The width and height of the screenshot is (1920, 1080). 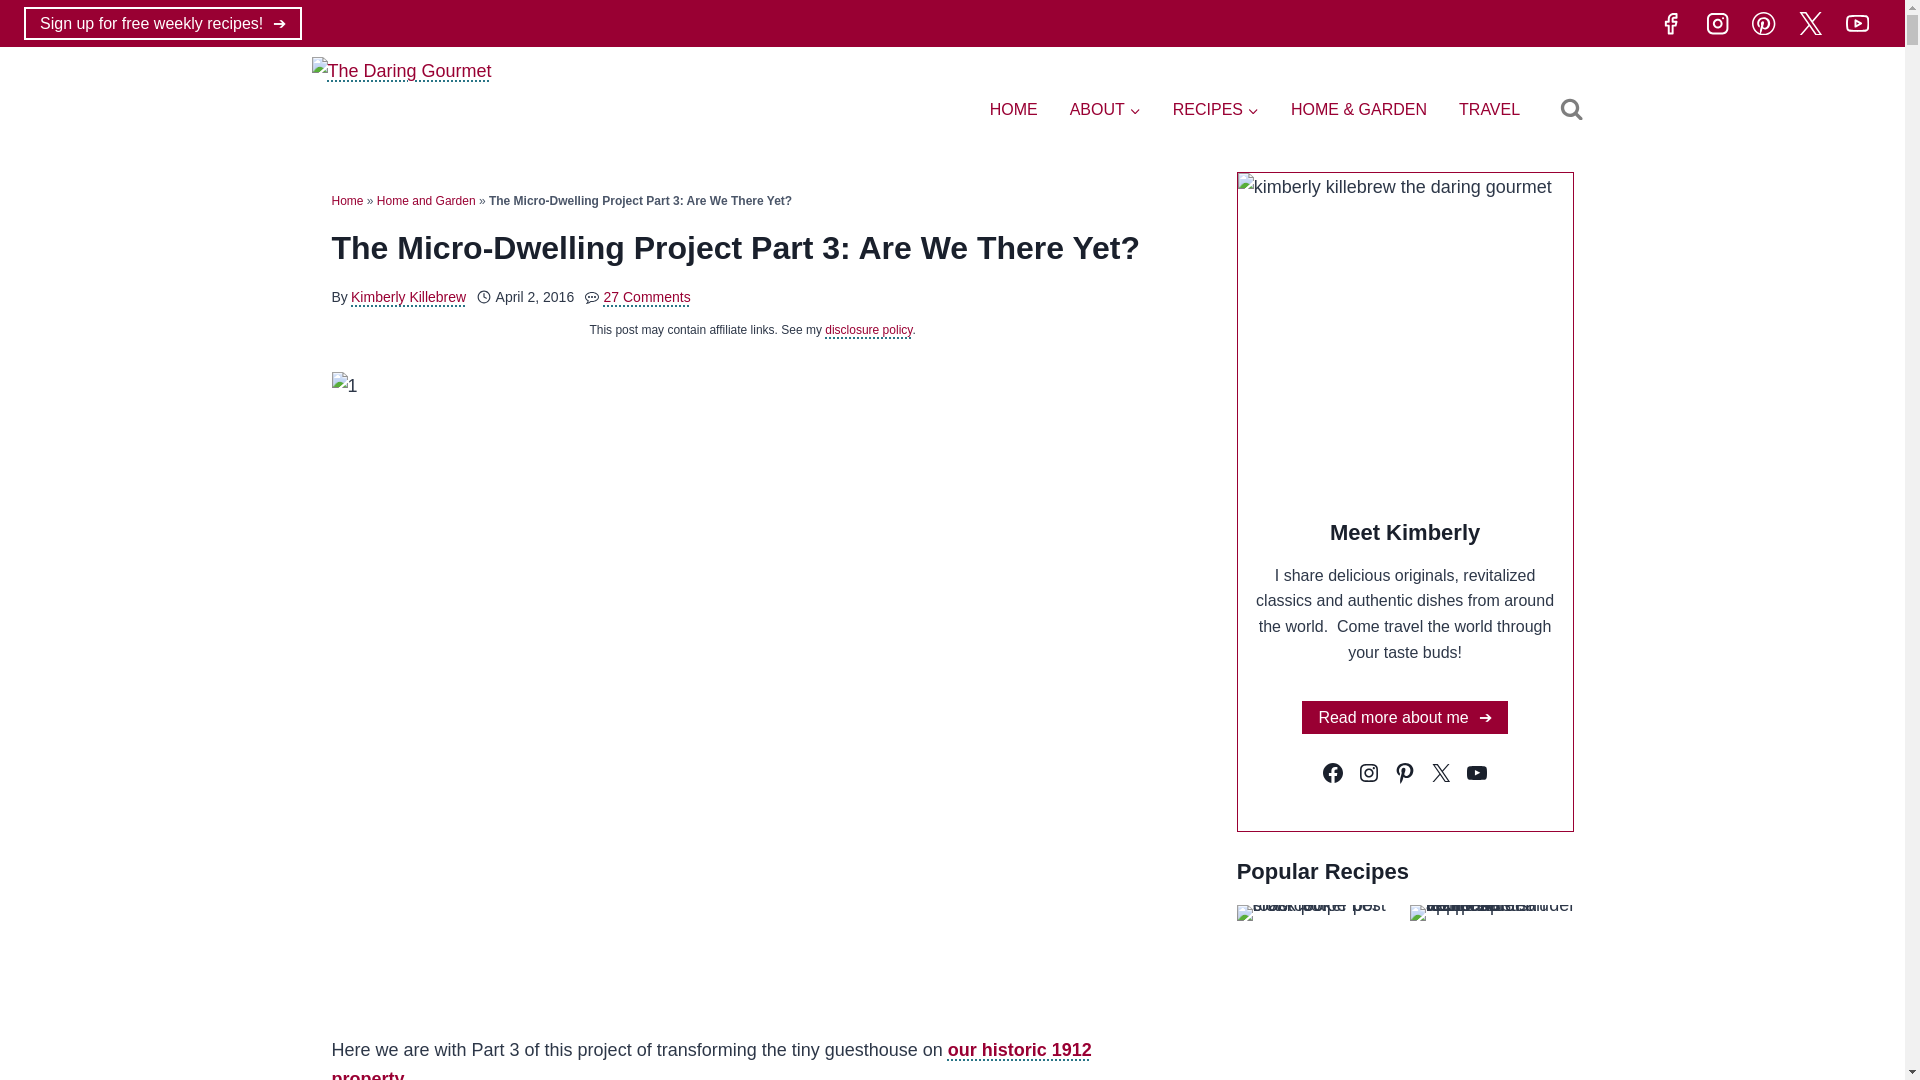 I want to click on ABOUT, so click(x=1106, y=109).